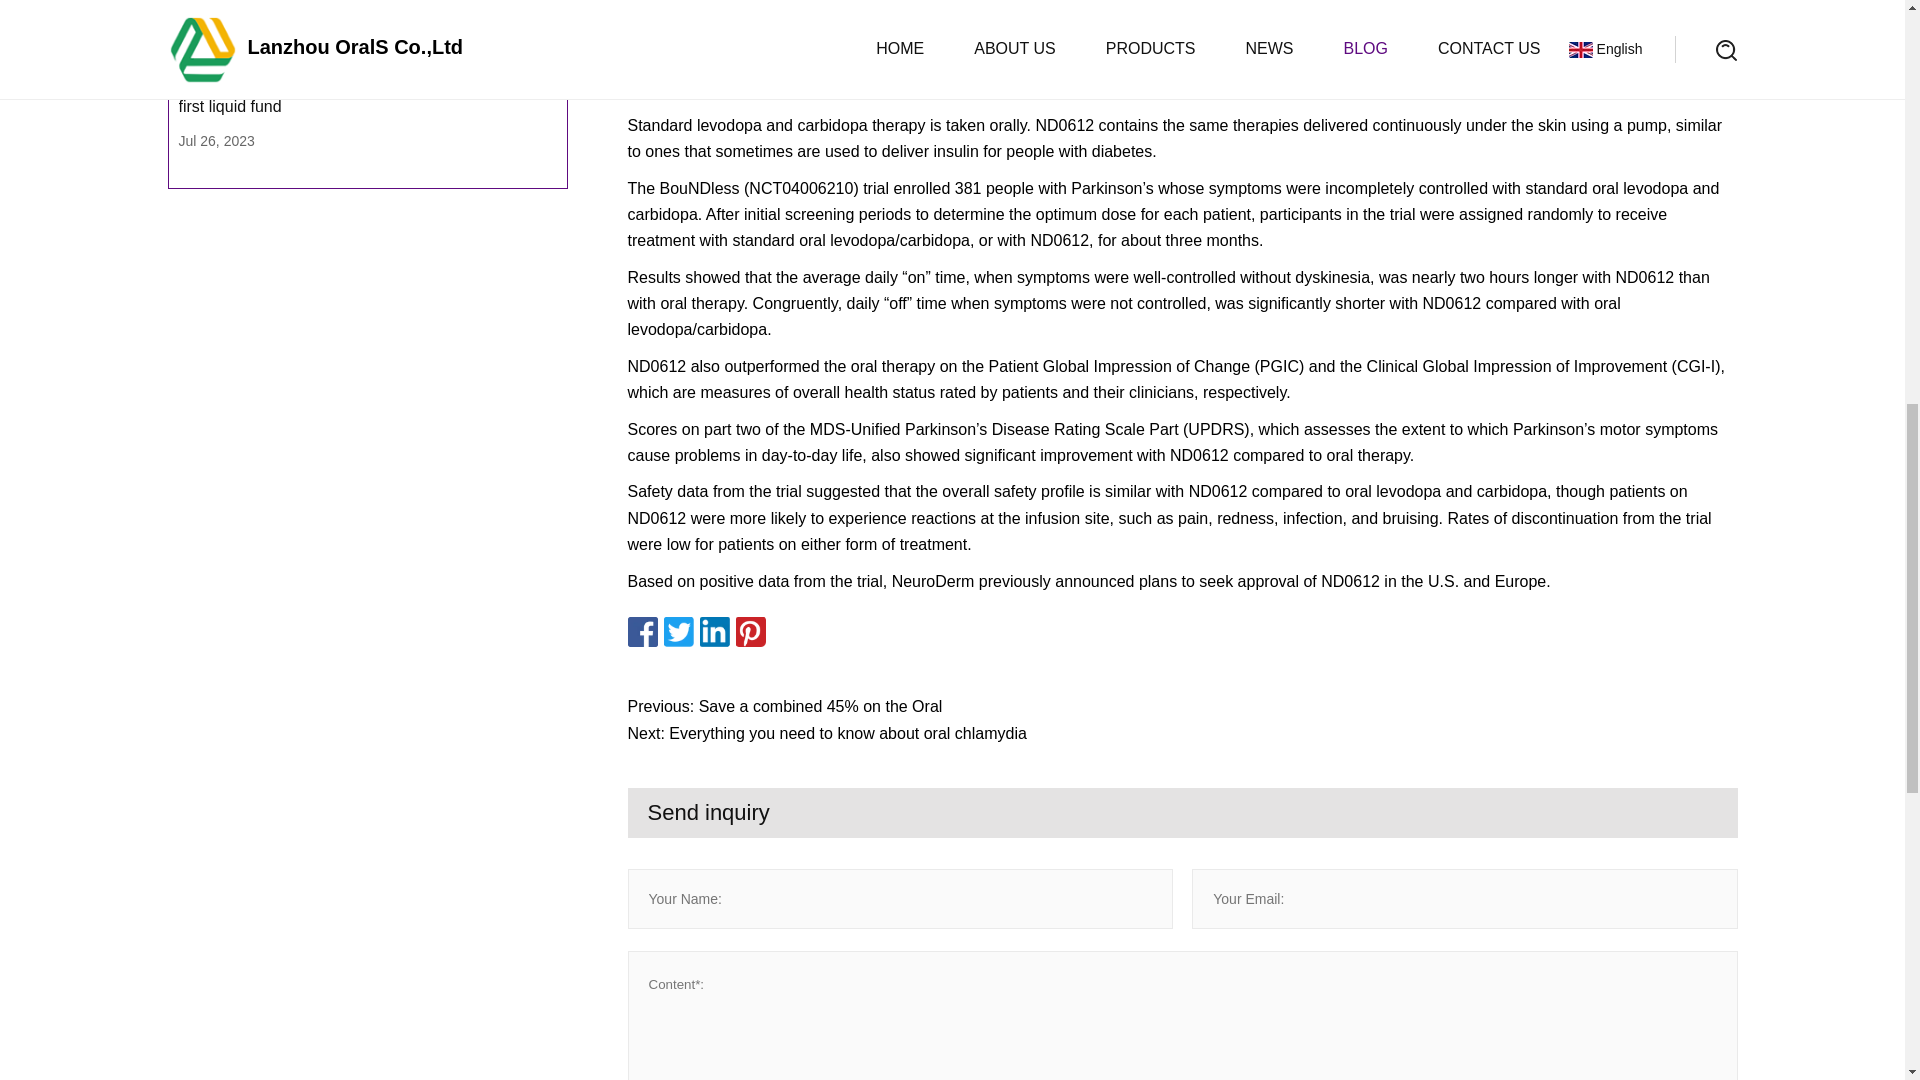 The height and width of the screenshot is (1080, 1920). Describe the element at coordinates (714, 631) in the screenshot. I see `Linkedin` at that location.